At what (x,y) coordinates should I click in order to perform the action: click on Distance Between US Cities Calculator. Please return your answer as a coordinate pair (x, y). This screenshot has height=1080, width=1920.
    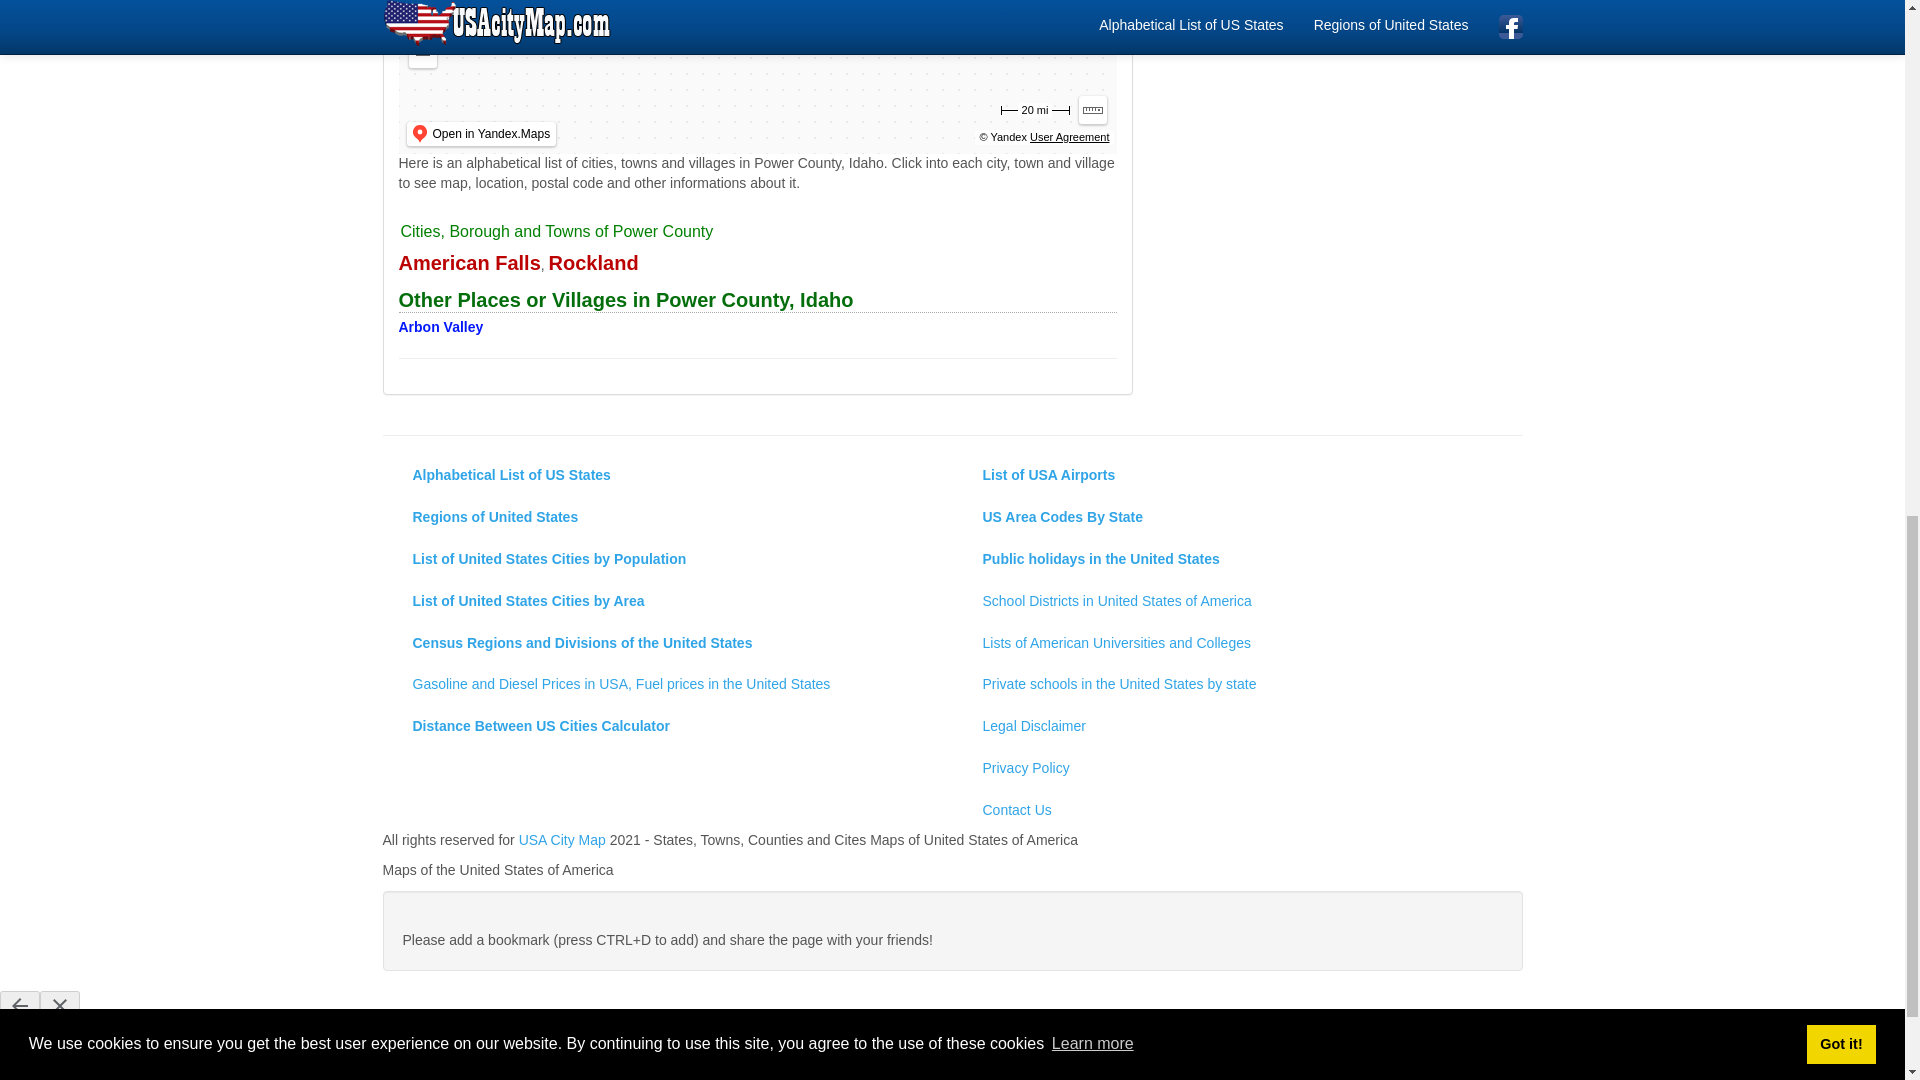
    Looking at the image, I should click on (668, 727).